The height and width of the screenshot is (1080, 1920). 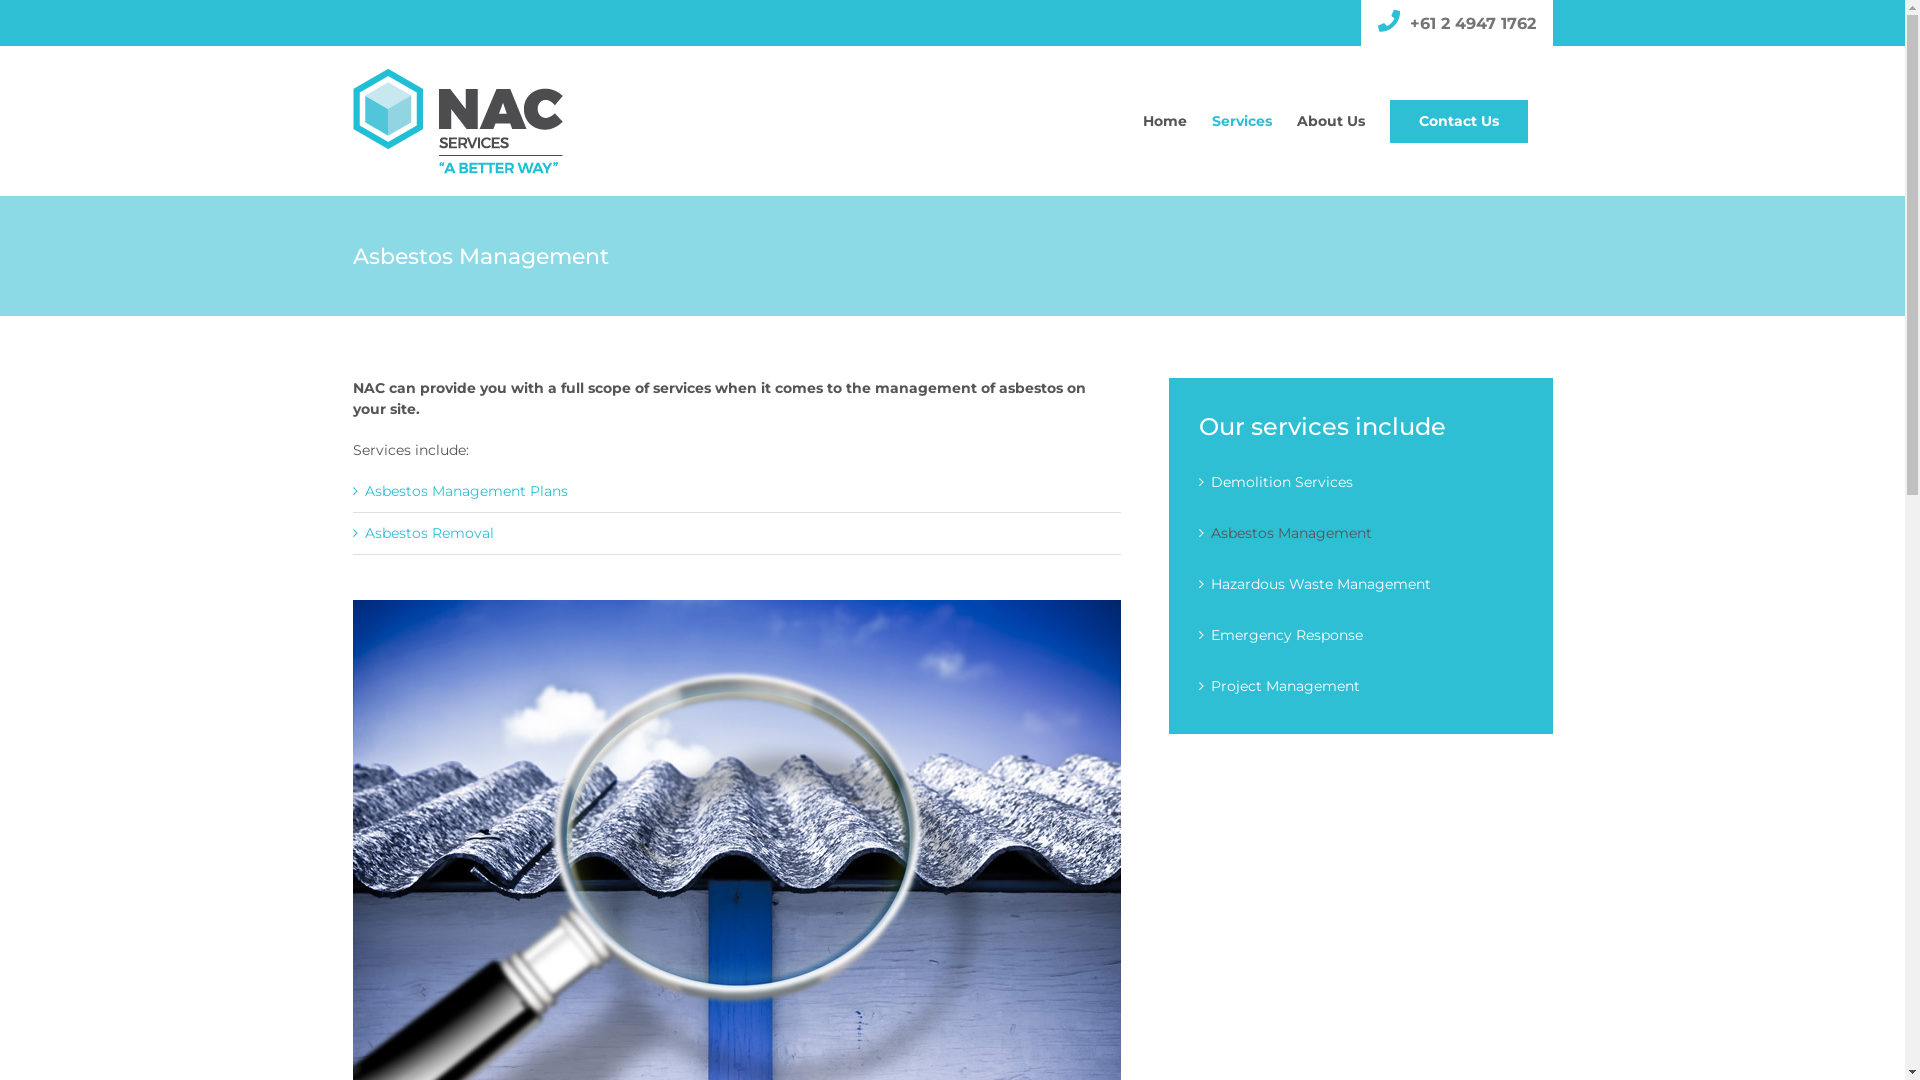 What do you see at coordinates (428, 533) in the screenshot?
I see `Asbestos Removal` at bounding box center [428, 533].